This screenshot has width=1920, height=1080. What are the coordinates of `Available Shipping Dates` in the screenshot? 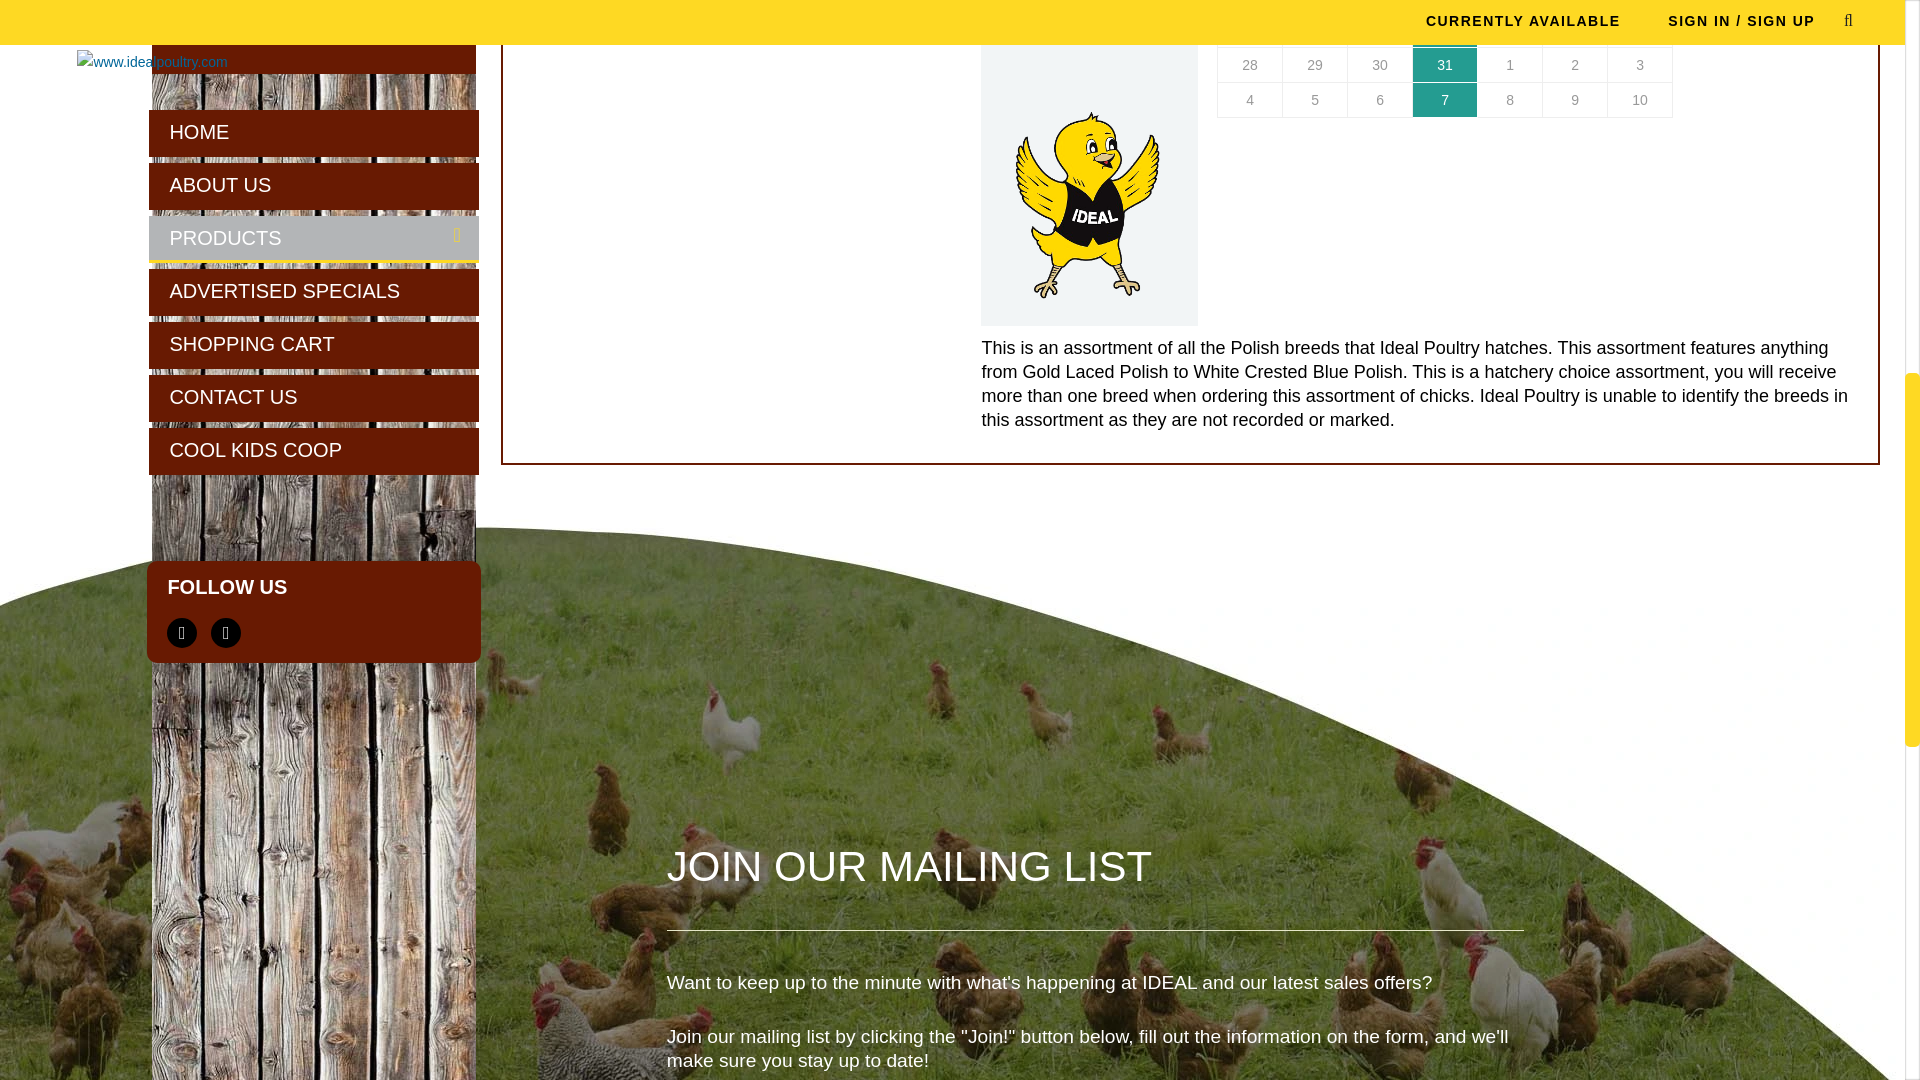 It's located at (1446, 65).